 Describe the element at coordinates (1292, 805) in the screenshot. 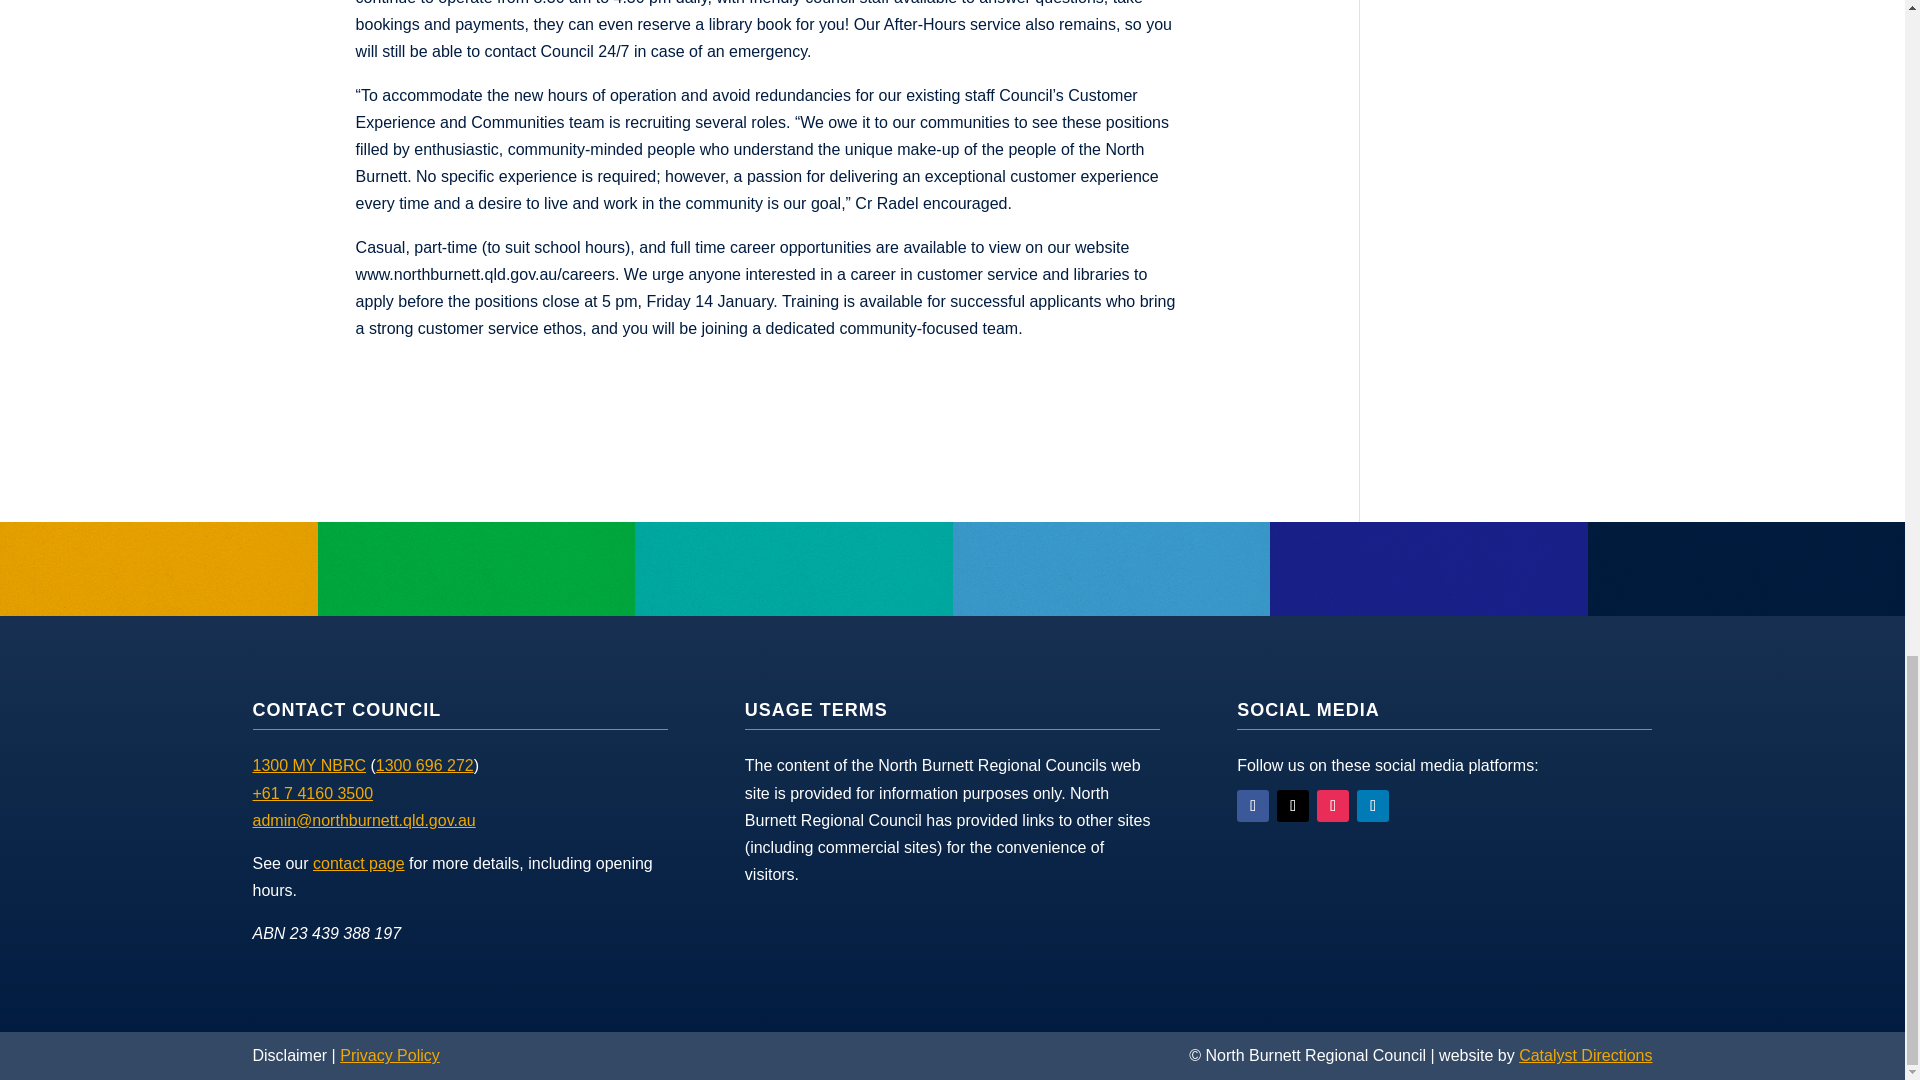

I see `Follow on X` at that location.